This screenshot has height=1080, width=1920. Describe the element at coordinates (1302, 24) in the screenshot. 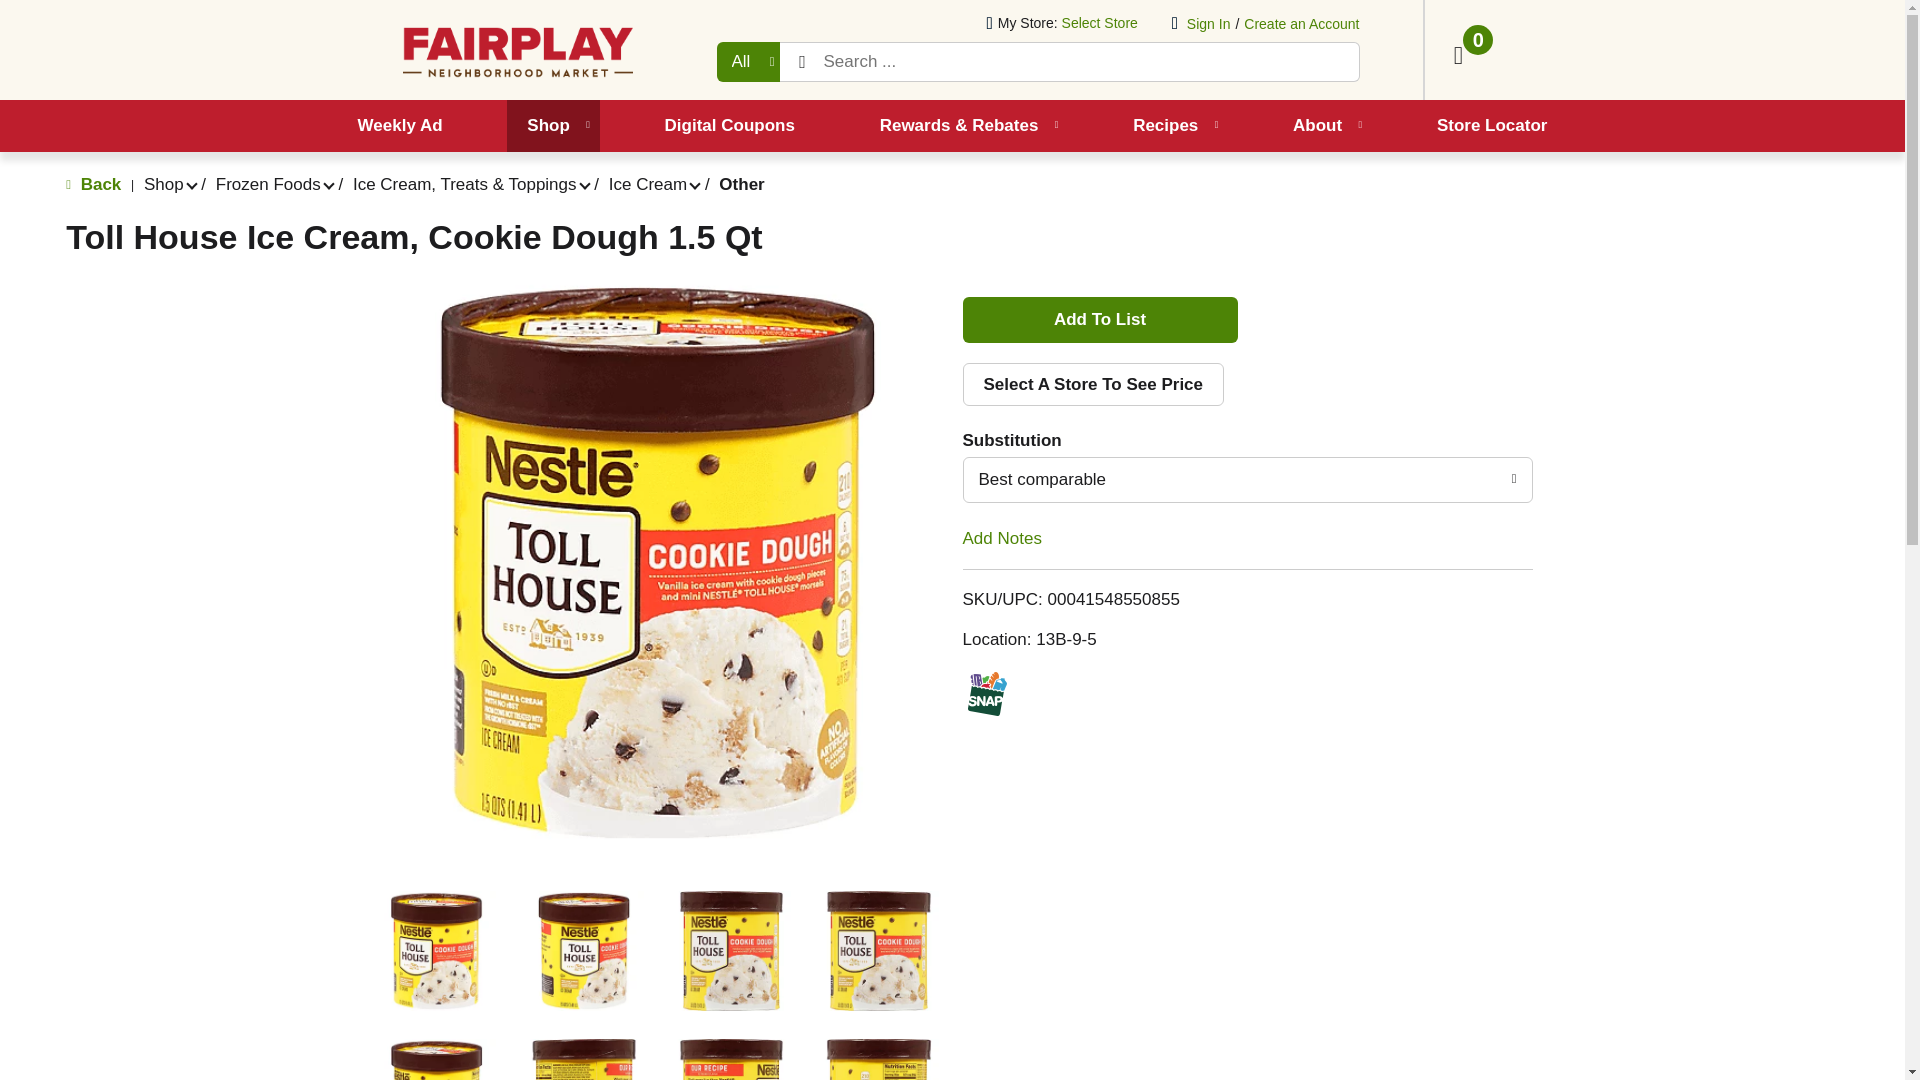

I see `Create an Account` at that location.